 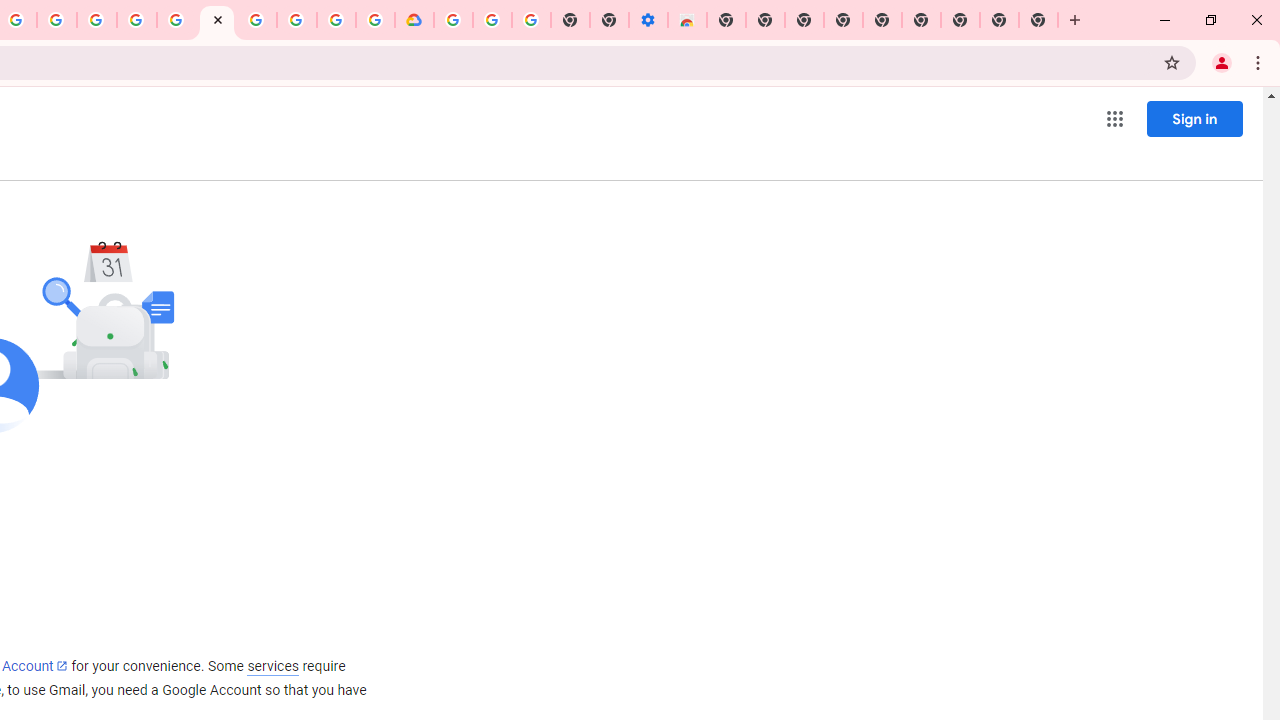 I want to click on Settings - Accessibility, so click(x=648, y=20).